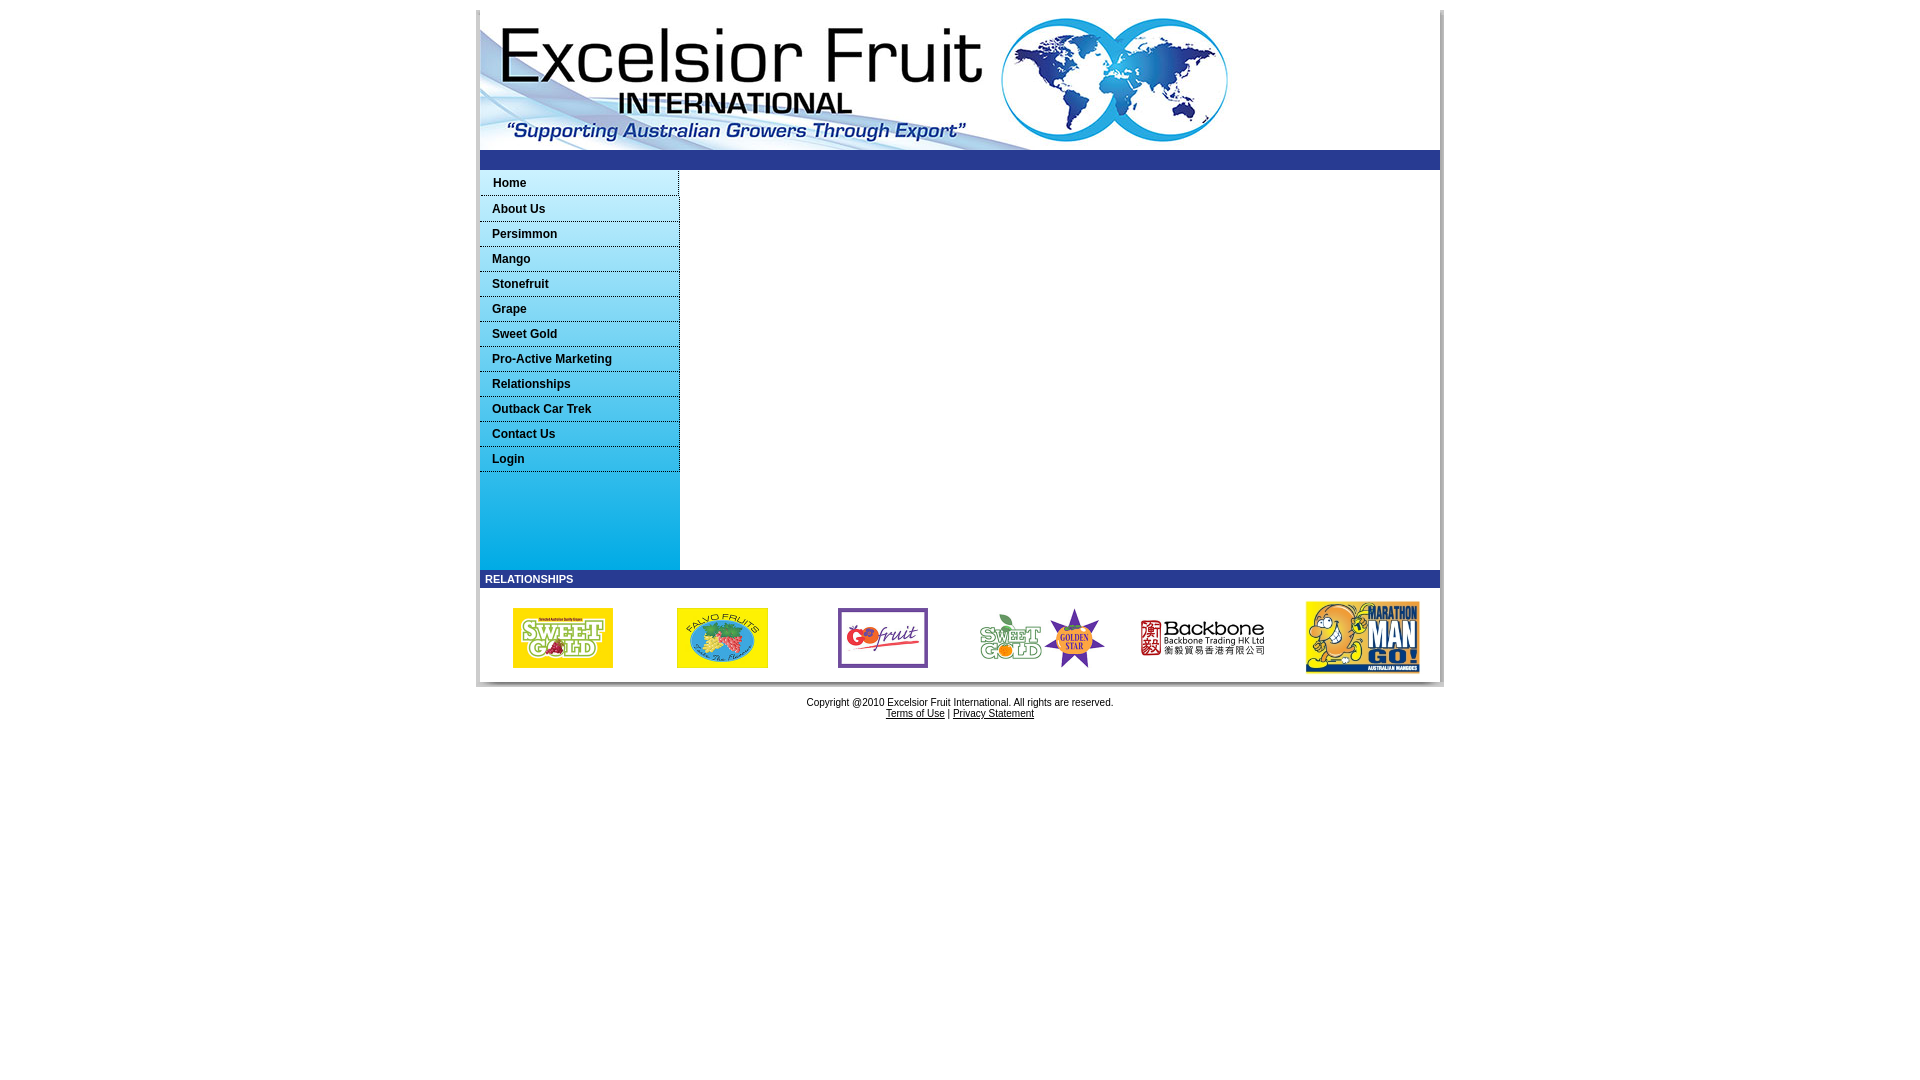 The image size is (1920, 1080). I want to click on Login, so click(580, 459).